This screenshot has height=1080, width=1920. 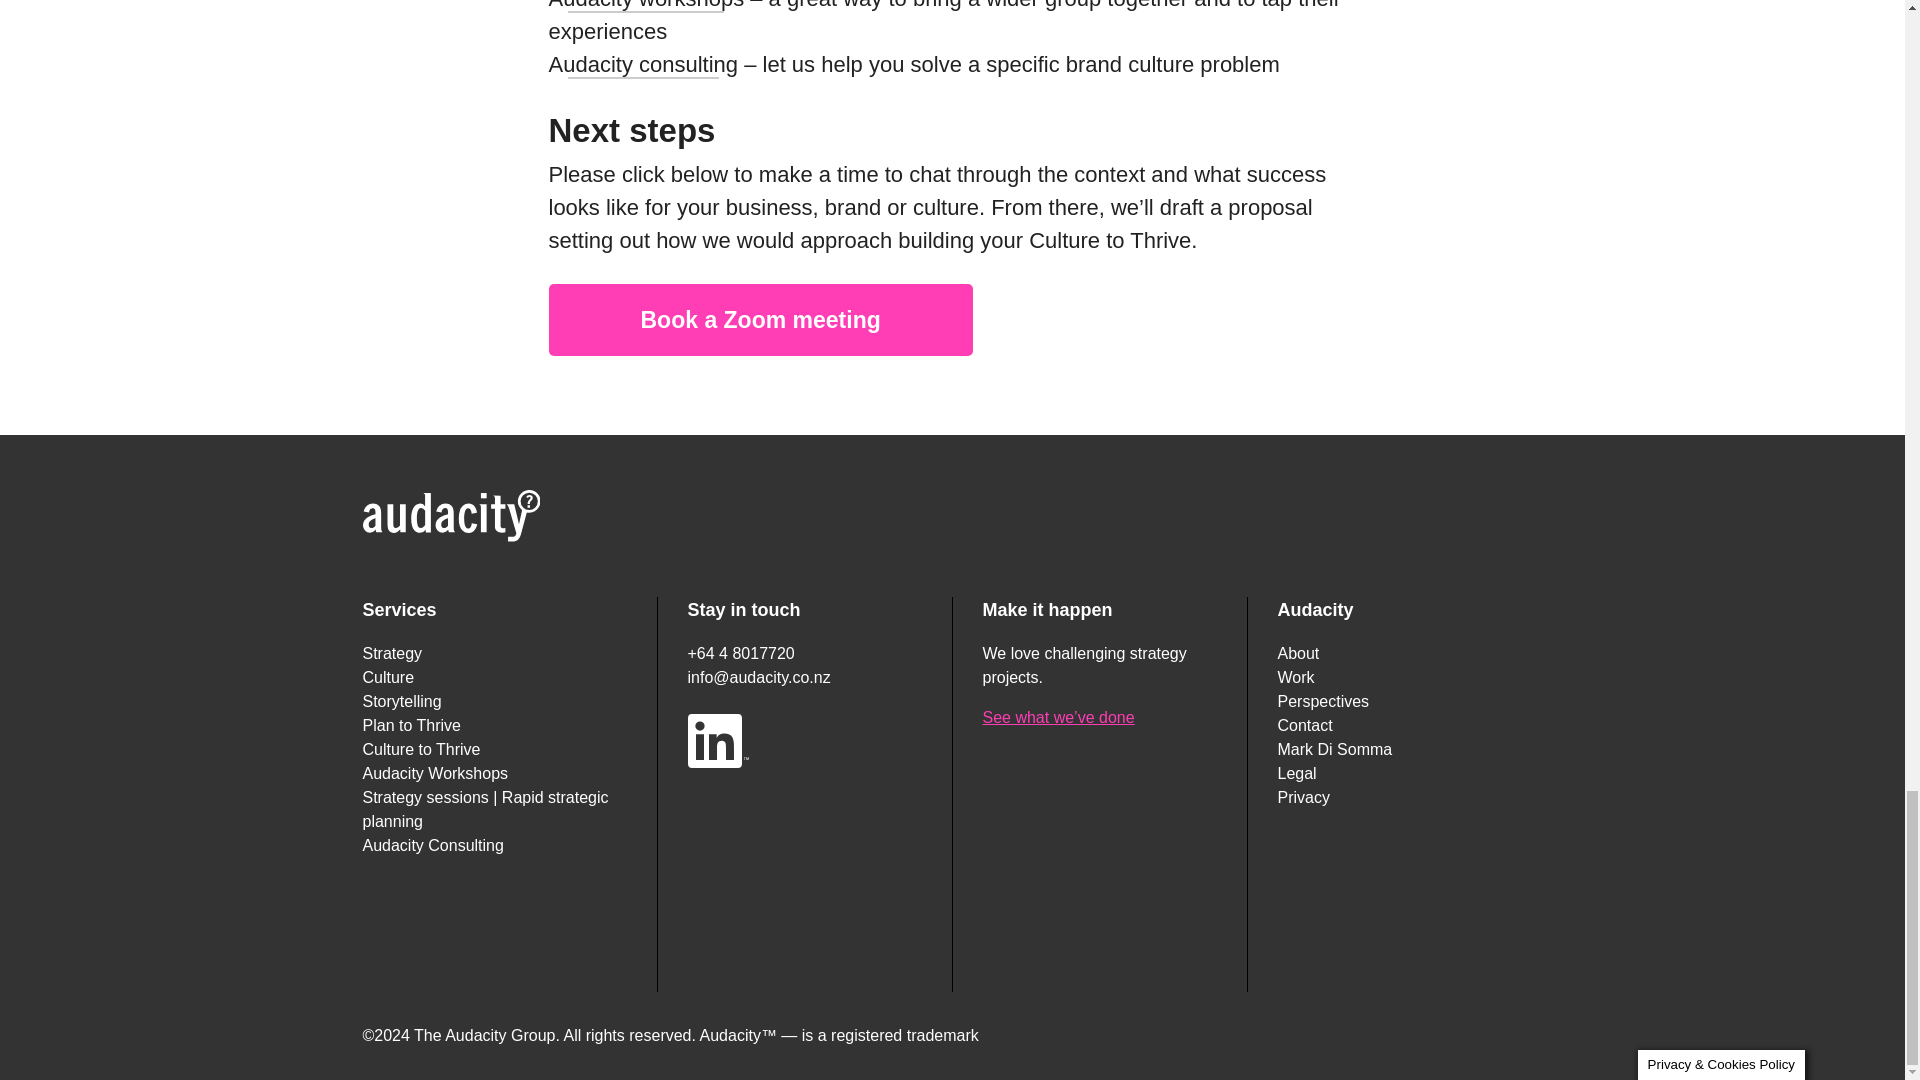 What do you see at coordinates (759, 320) in the screenshot?
I see `Book a Zoom meeting` at bounding box center [759, 320].